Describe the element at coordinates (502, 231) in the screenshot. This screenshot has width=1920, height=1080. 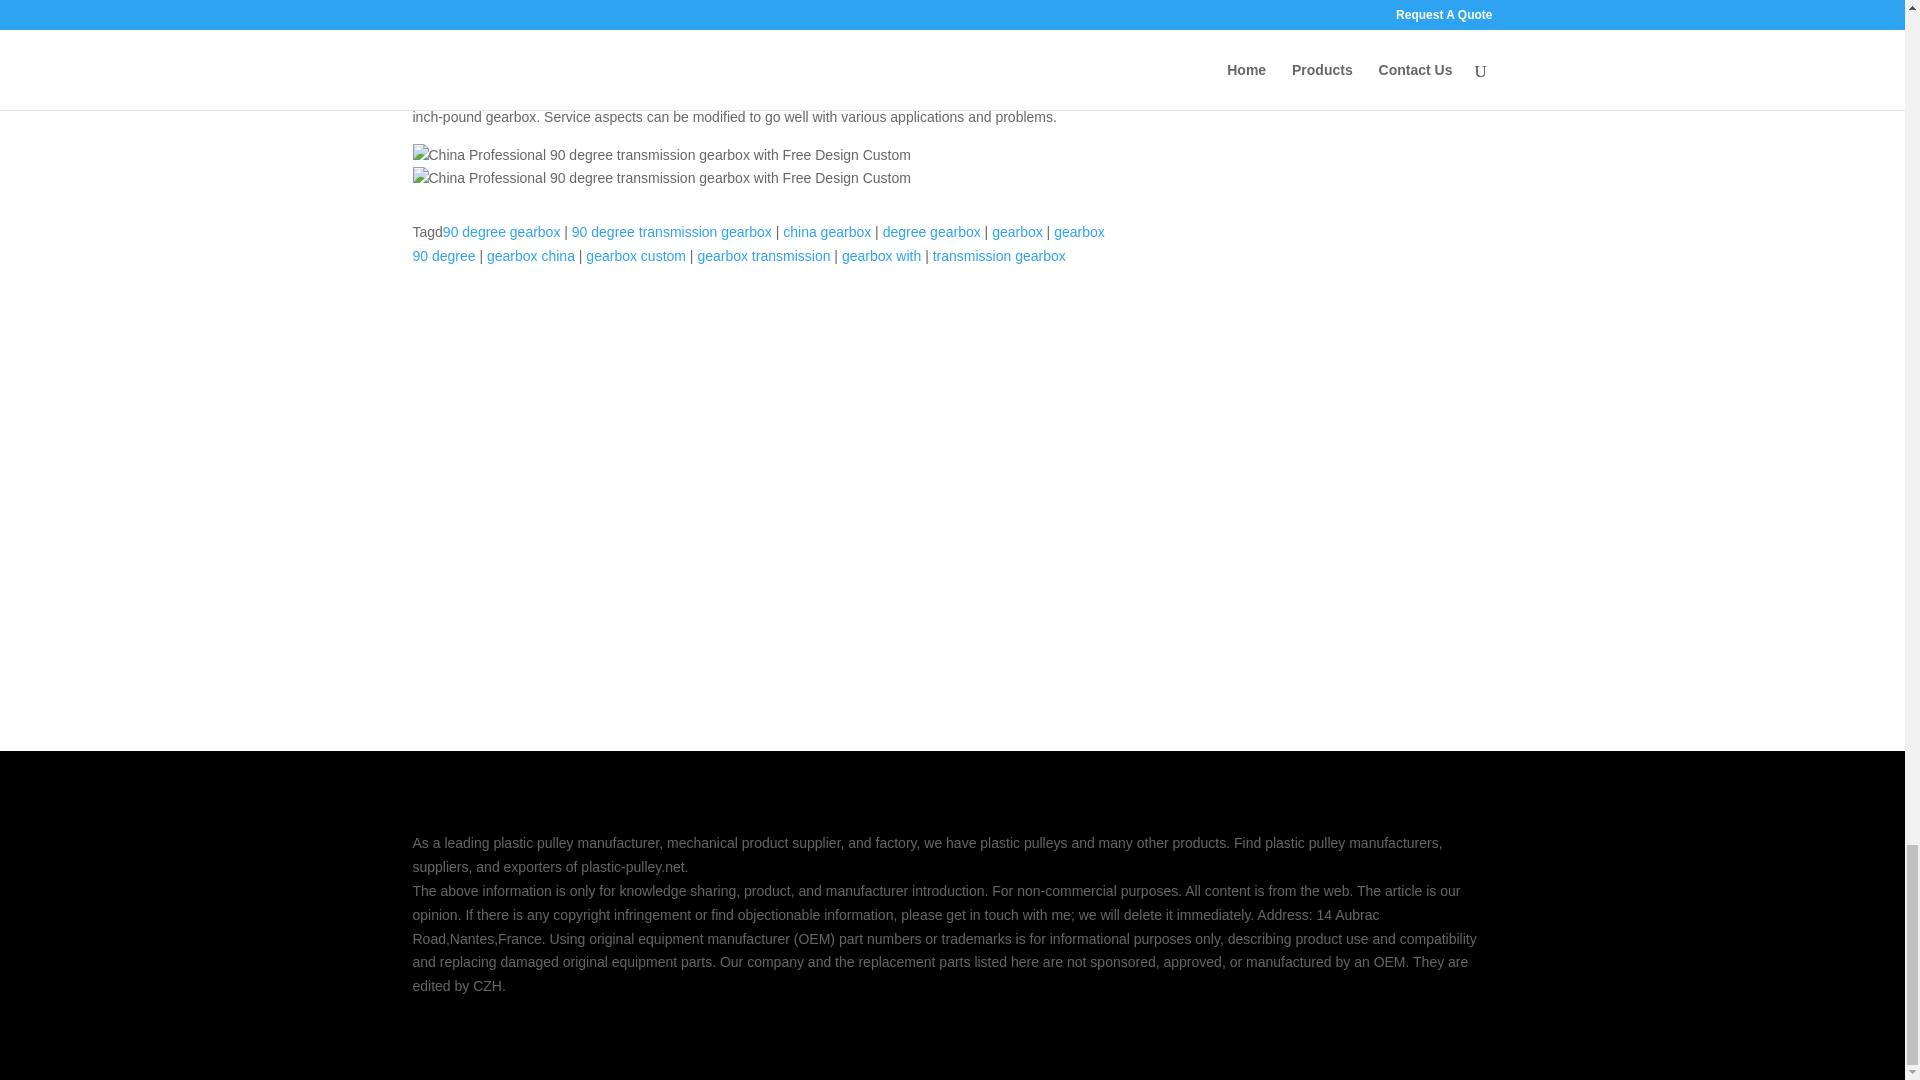
I see `90 degree gearbox` at that location.